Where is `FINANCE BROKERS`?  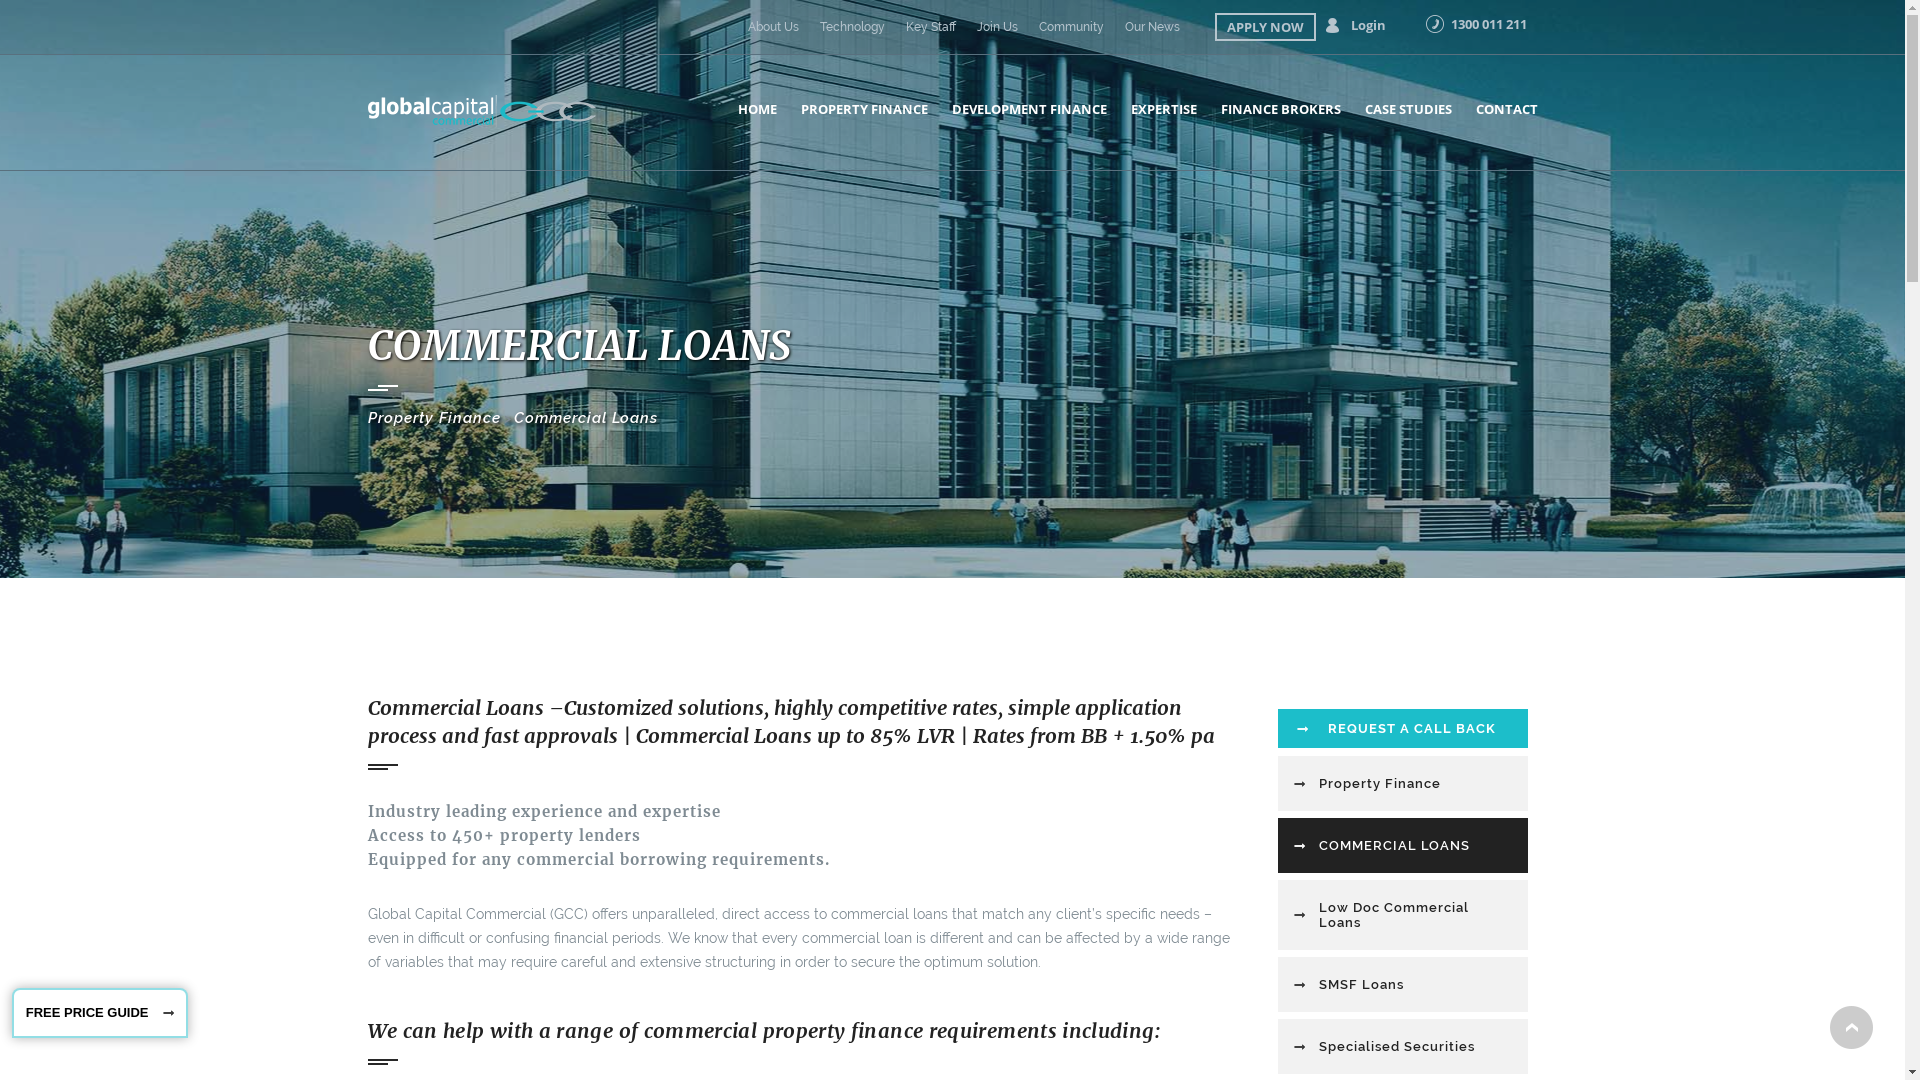
FINANCE BROKERS is located at coordinates (1280, 109).